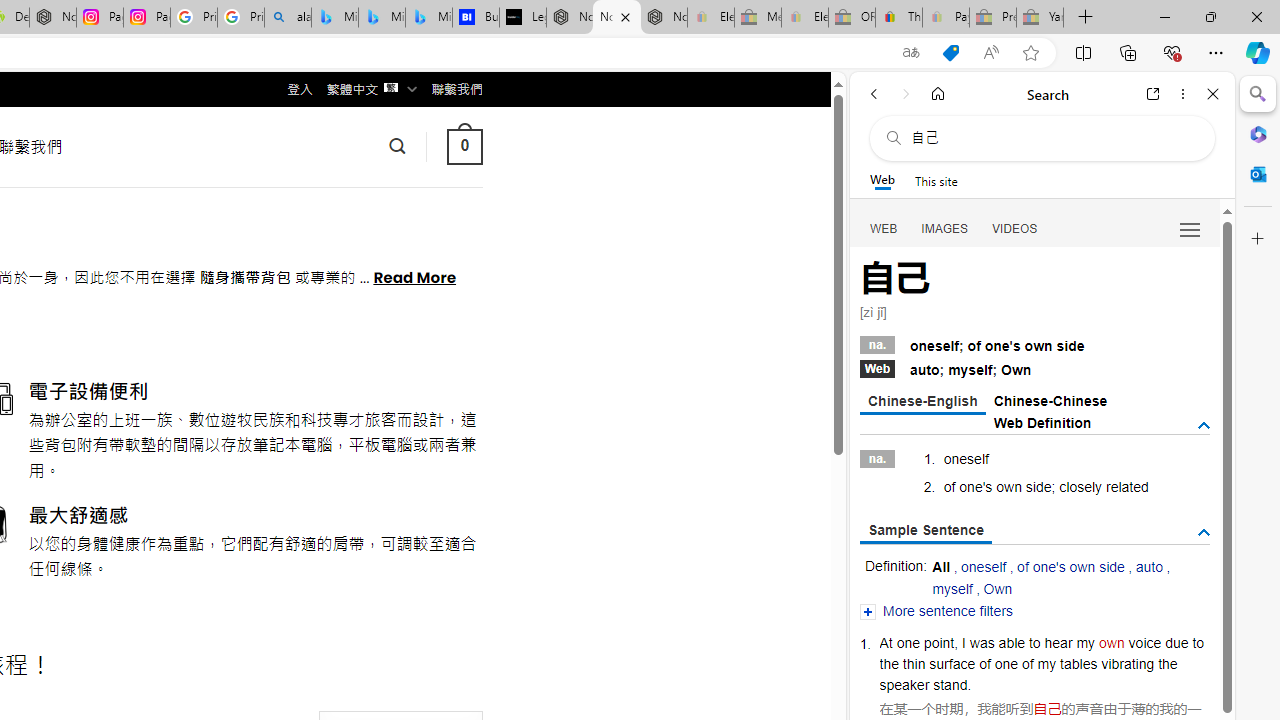  I want to click on of, so click(984, 663).